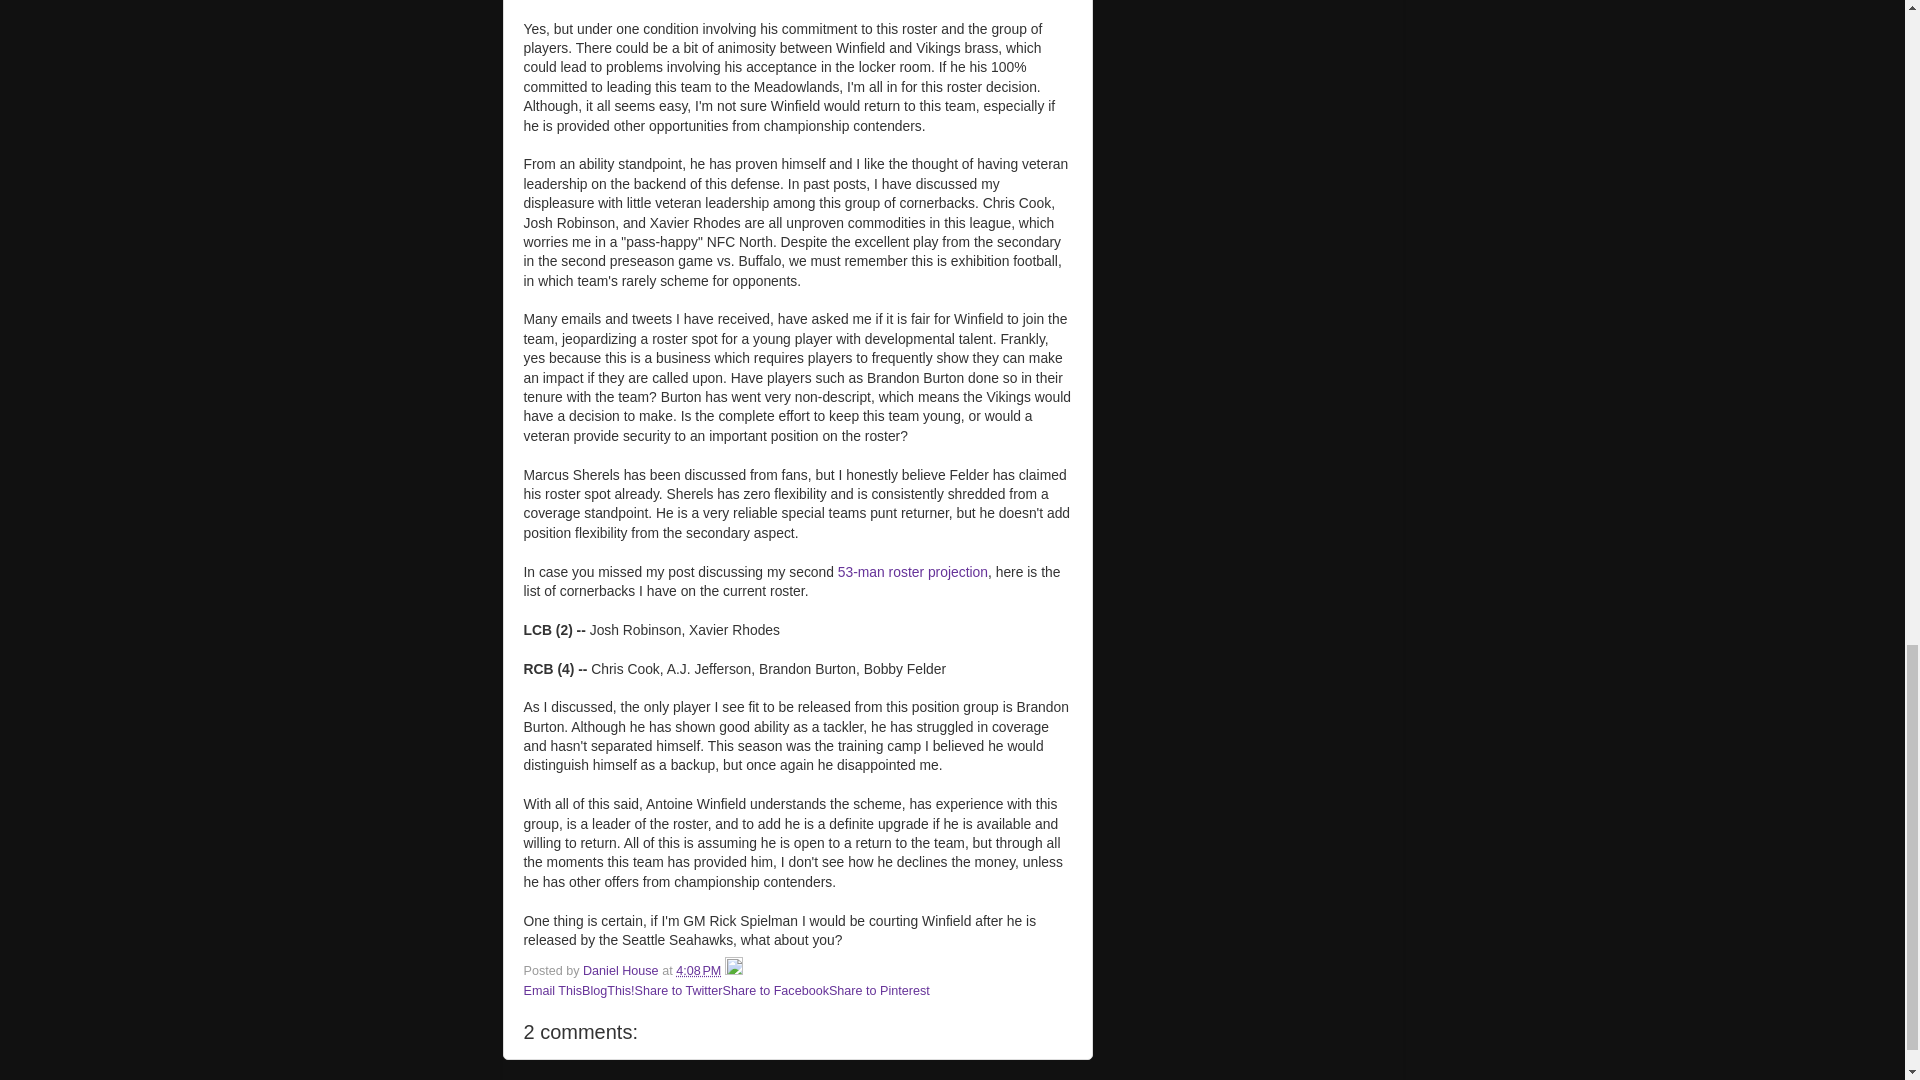  Describe the element at coordinates (734, 971) in the screenshot. I see `Edit Post` at that location.